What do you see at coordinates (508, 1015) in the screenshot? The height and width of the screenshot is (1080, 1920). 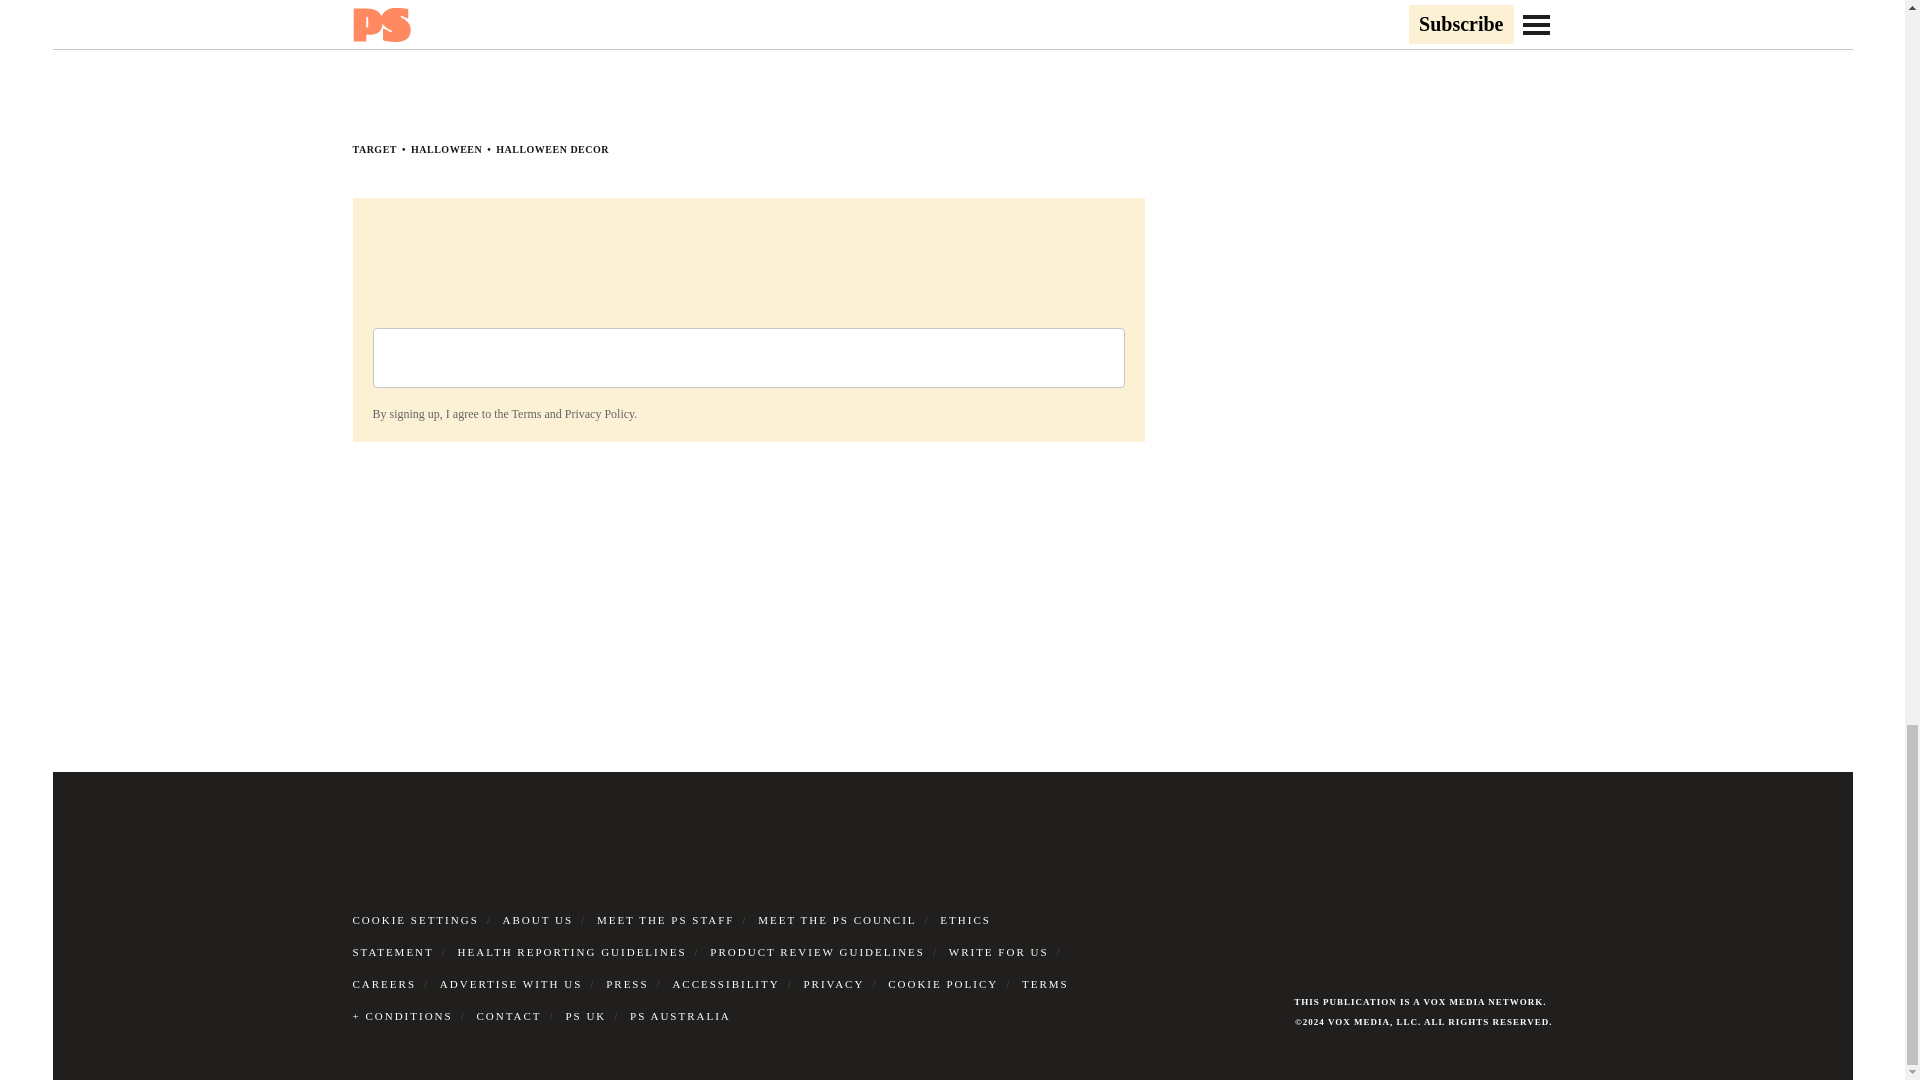 I see `CONTACT` at bounding box center [508, 1015].